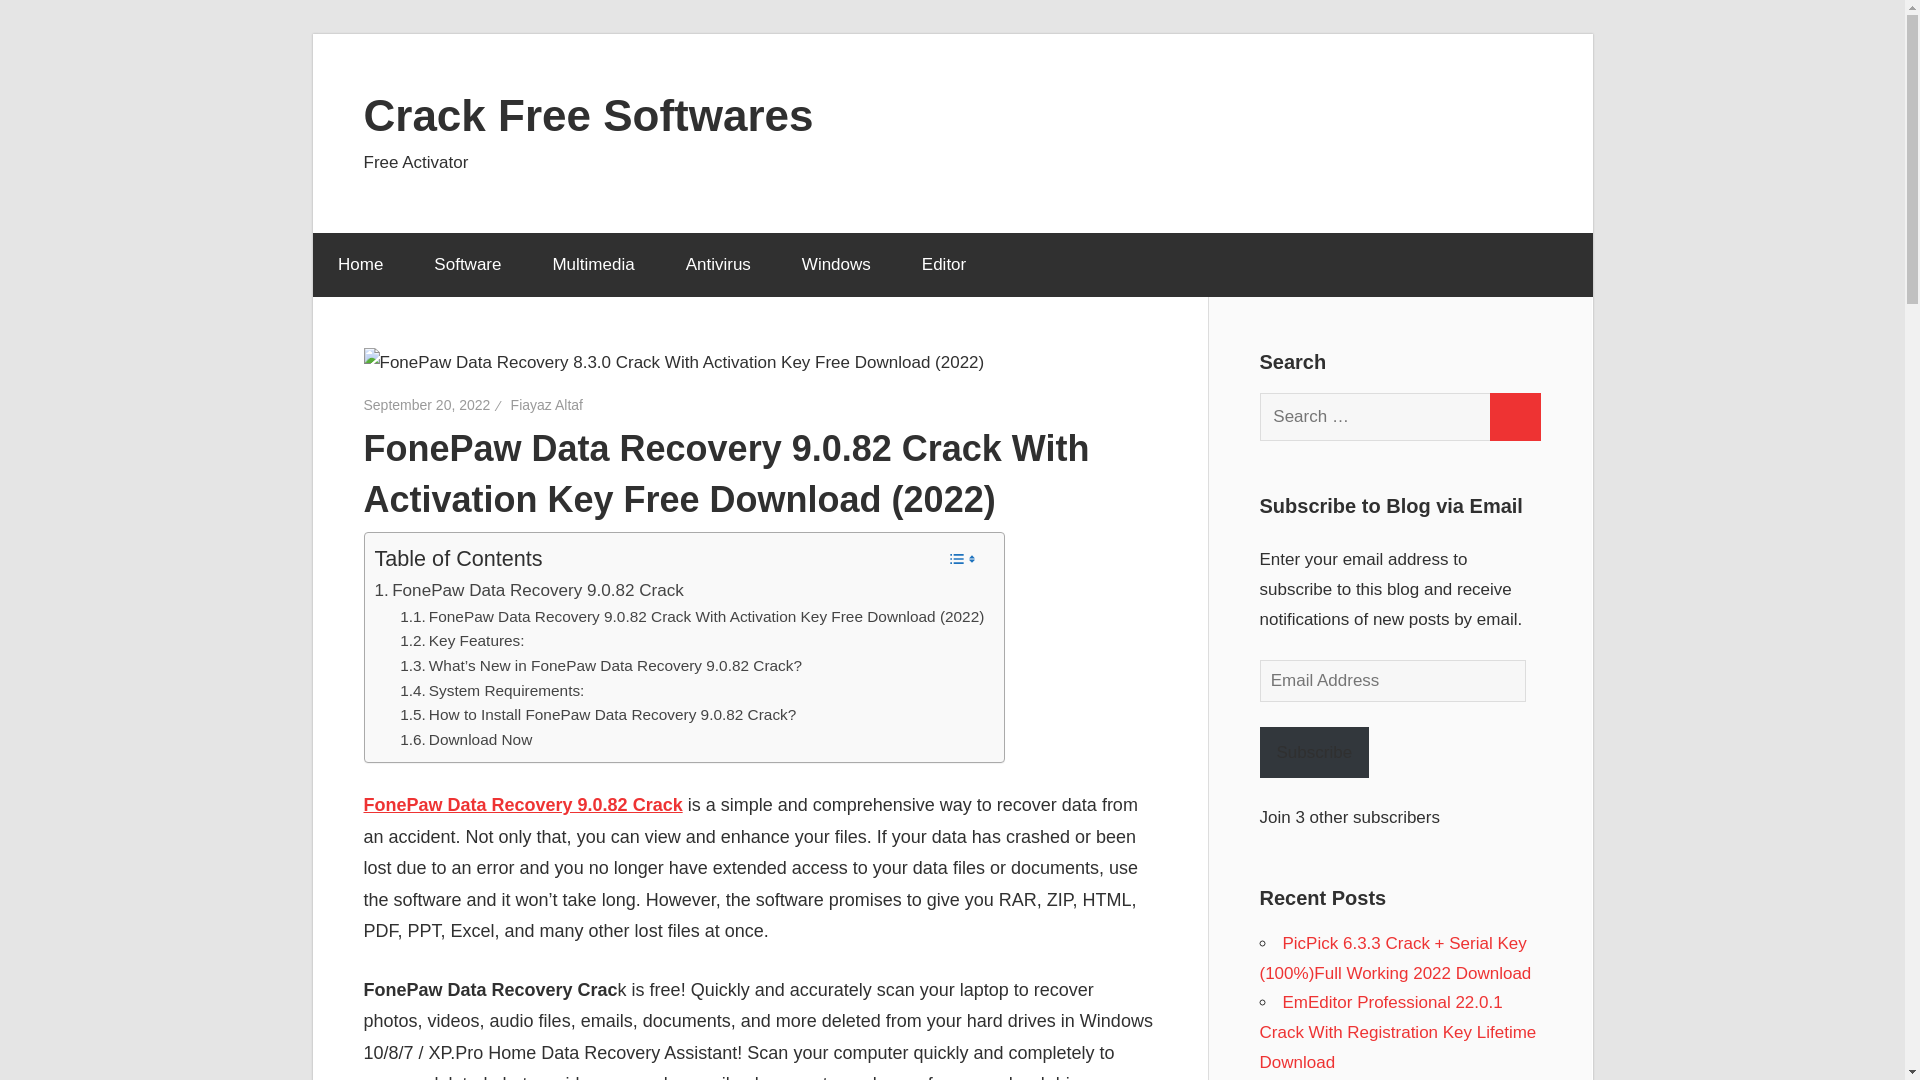 Image resolution: width=1920 pixels, height=1080 pixels. I want to click on Search for:, so click(1375, 416).